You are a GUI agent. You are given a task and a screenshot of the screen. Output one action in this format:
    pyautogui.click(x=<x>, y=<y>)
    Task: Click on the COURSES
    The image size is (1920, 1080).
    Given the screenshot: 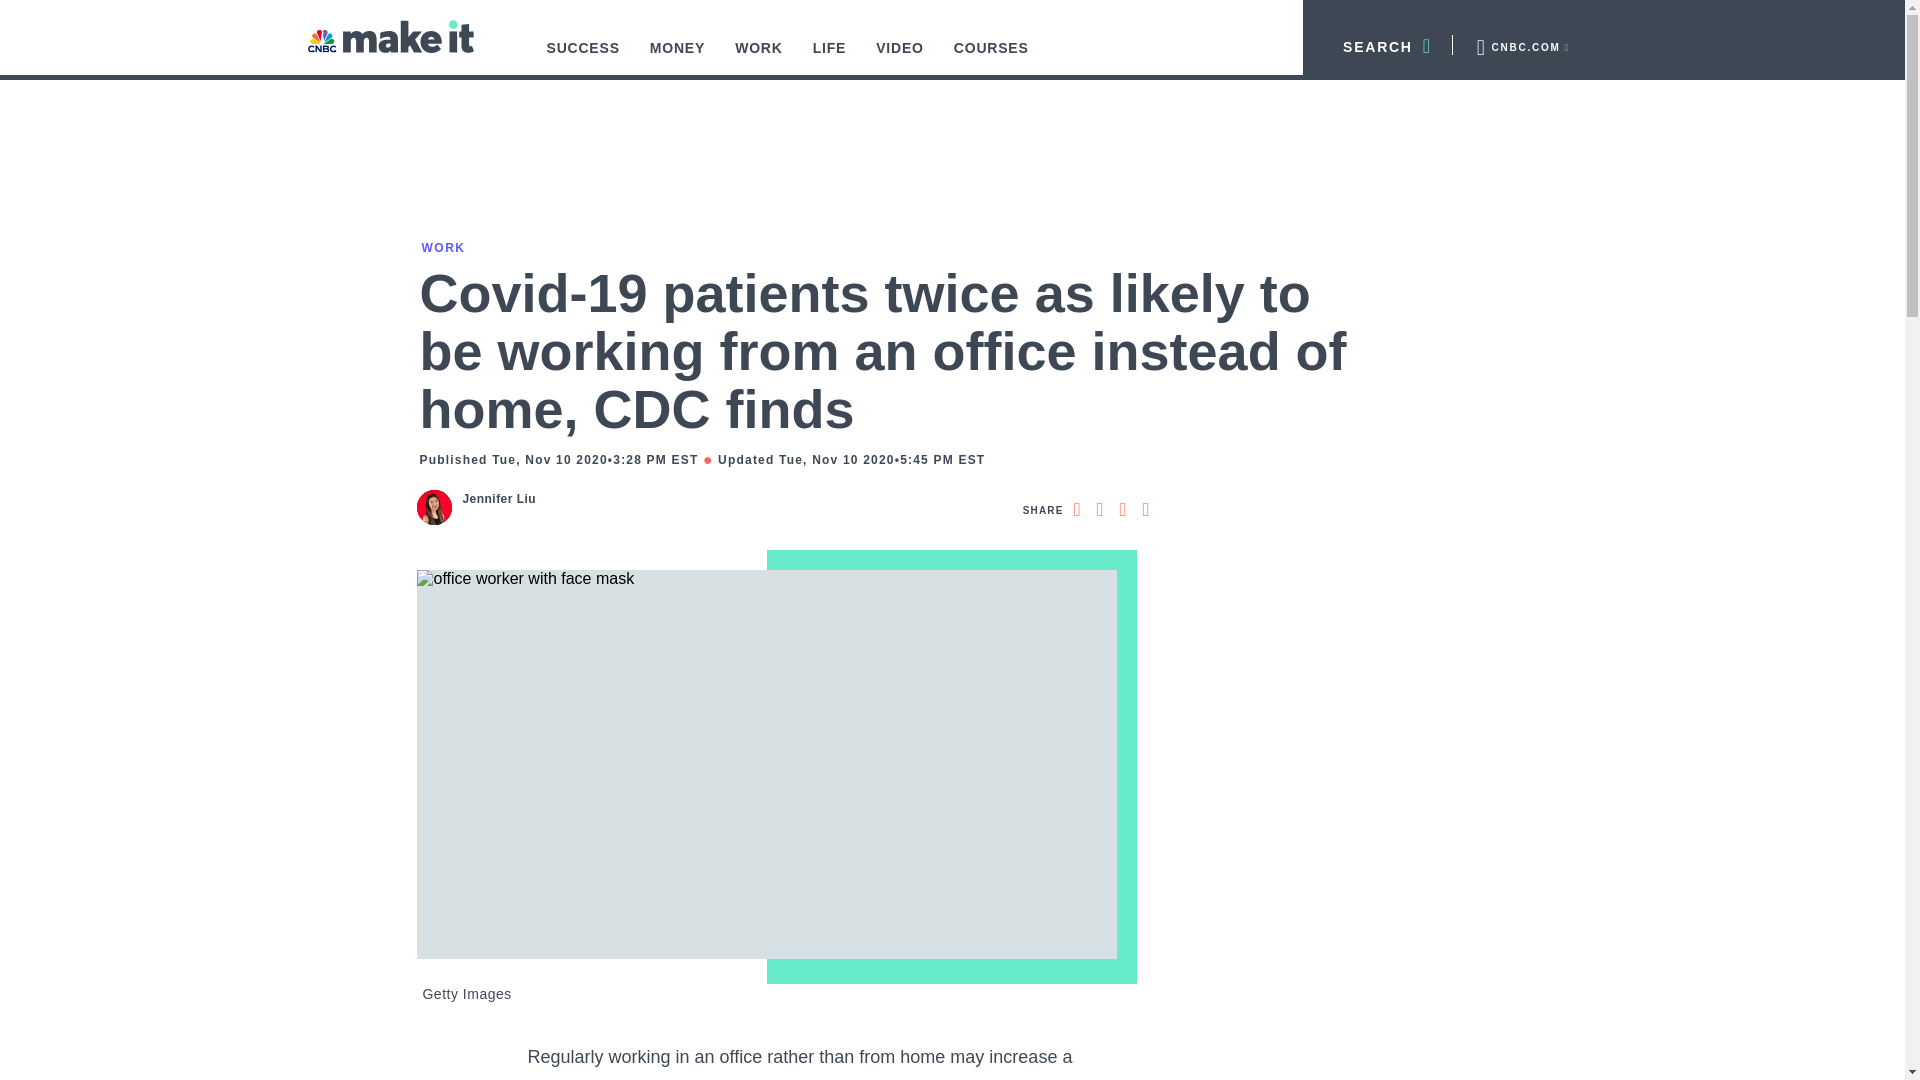 What is the action you would take?
    pyautogui.click(x=991, y=58)
    